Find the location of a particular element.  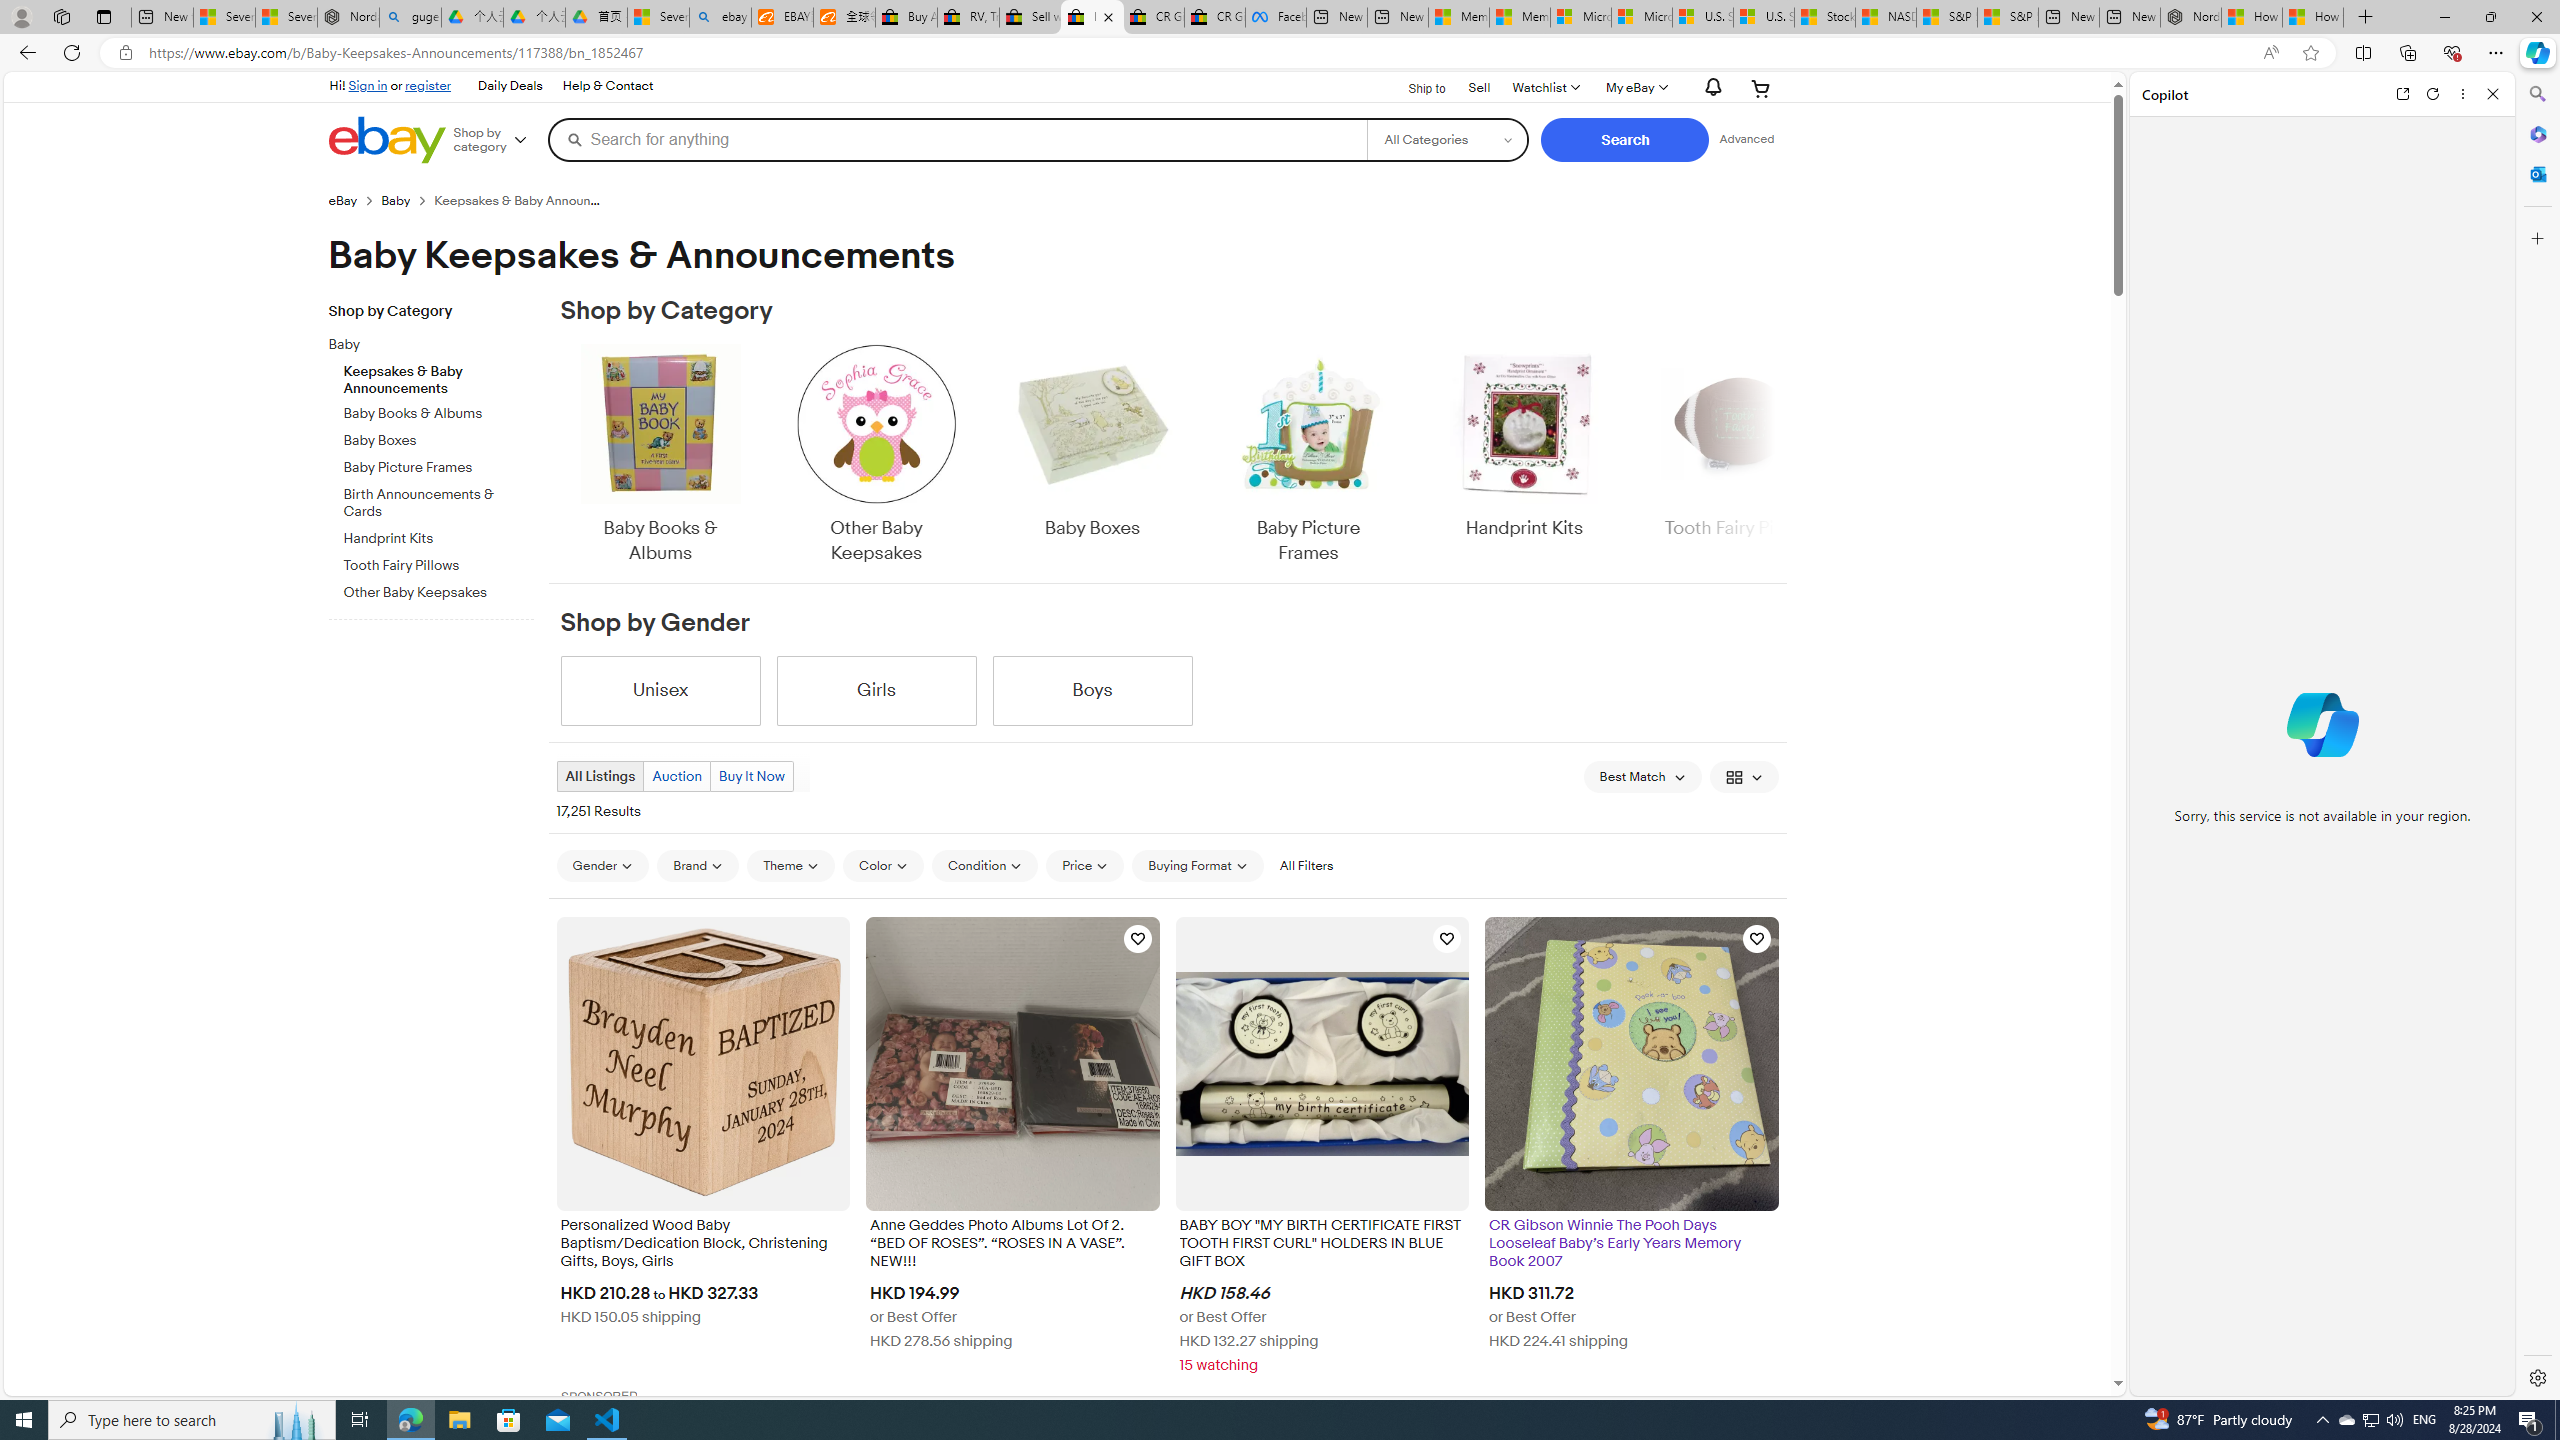

Select a category for search is located at coordinates (1448, 139).